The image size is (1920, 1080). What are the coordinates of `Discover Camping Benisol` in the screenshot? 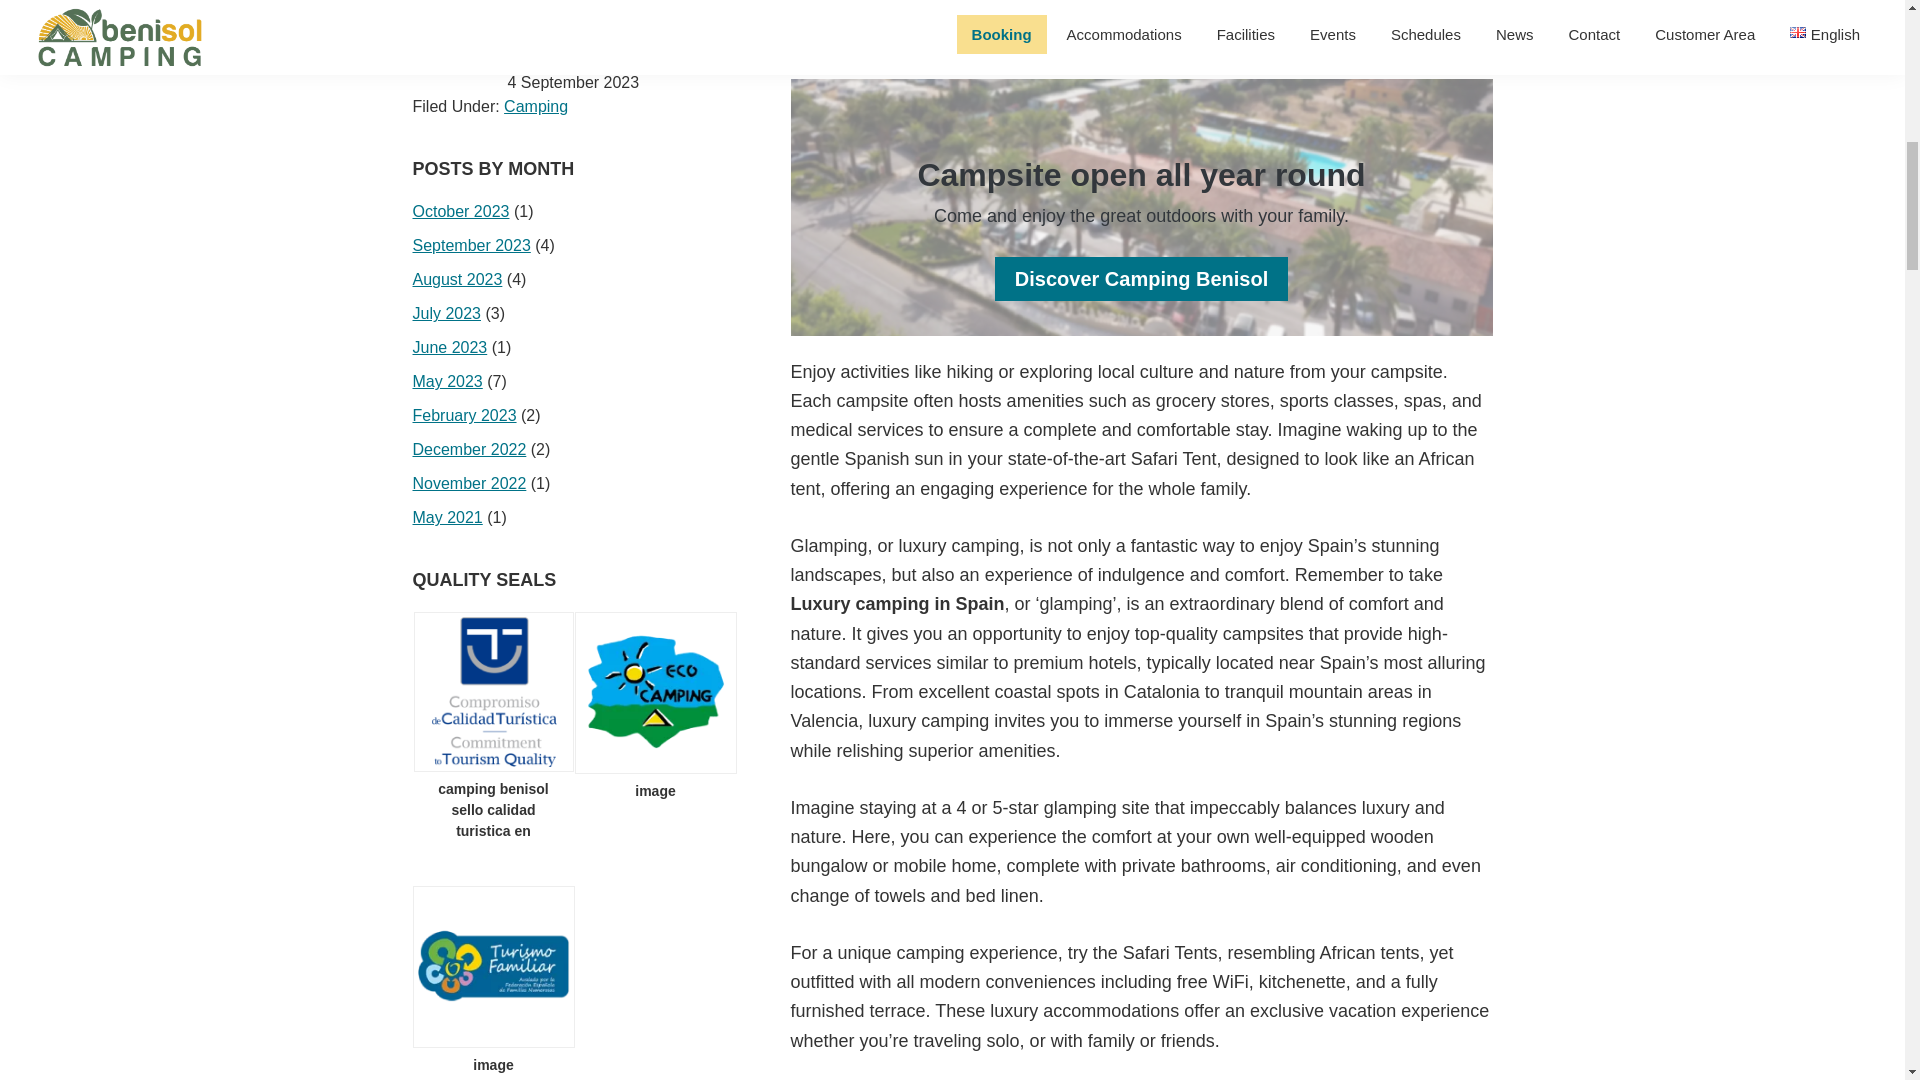 It's located at (1141, 279).